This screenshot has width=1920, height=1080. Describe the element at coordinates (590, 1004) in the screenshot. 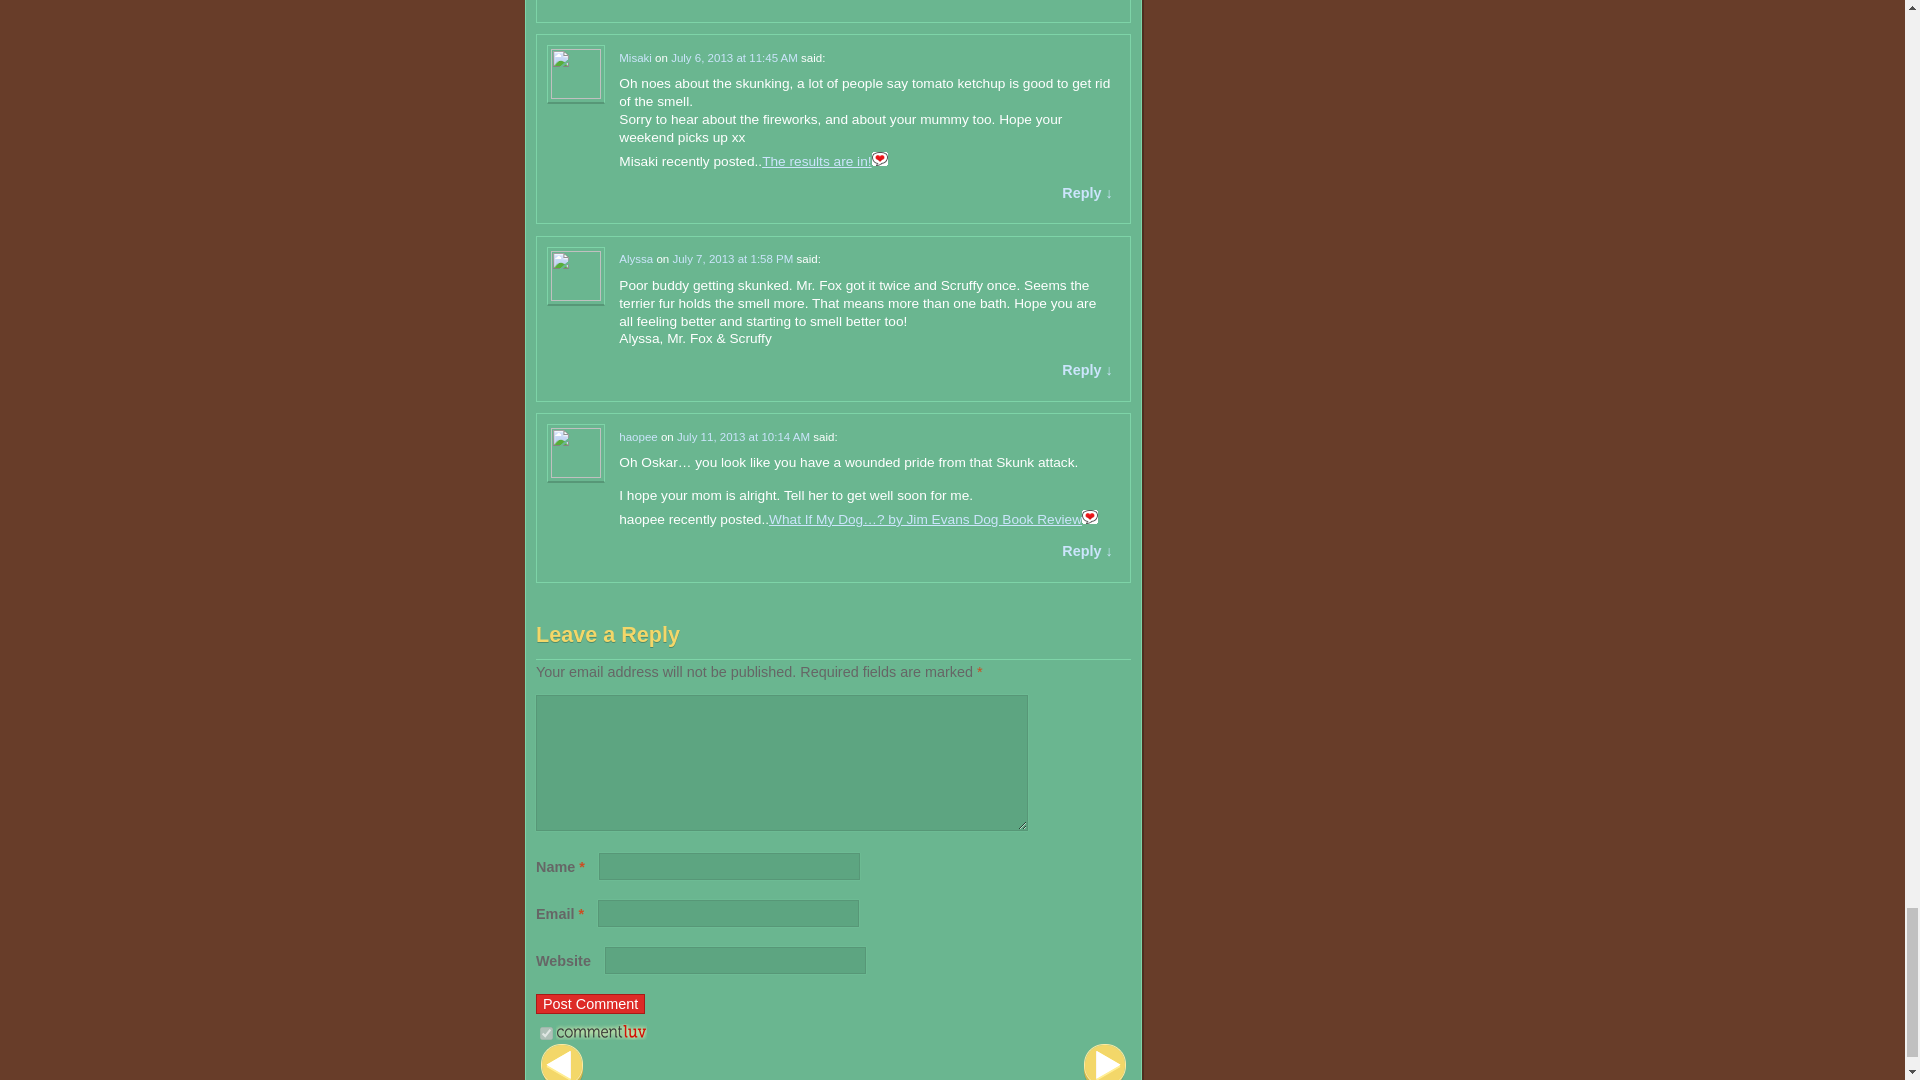

I see `Post Comment` at that location.